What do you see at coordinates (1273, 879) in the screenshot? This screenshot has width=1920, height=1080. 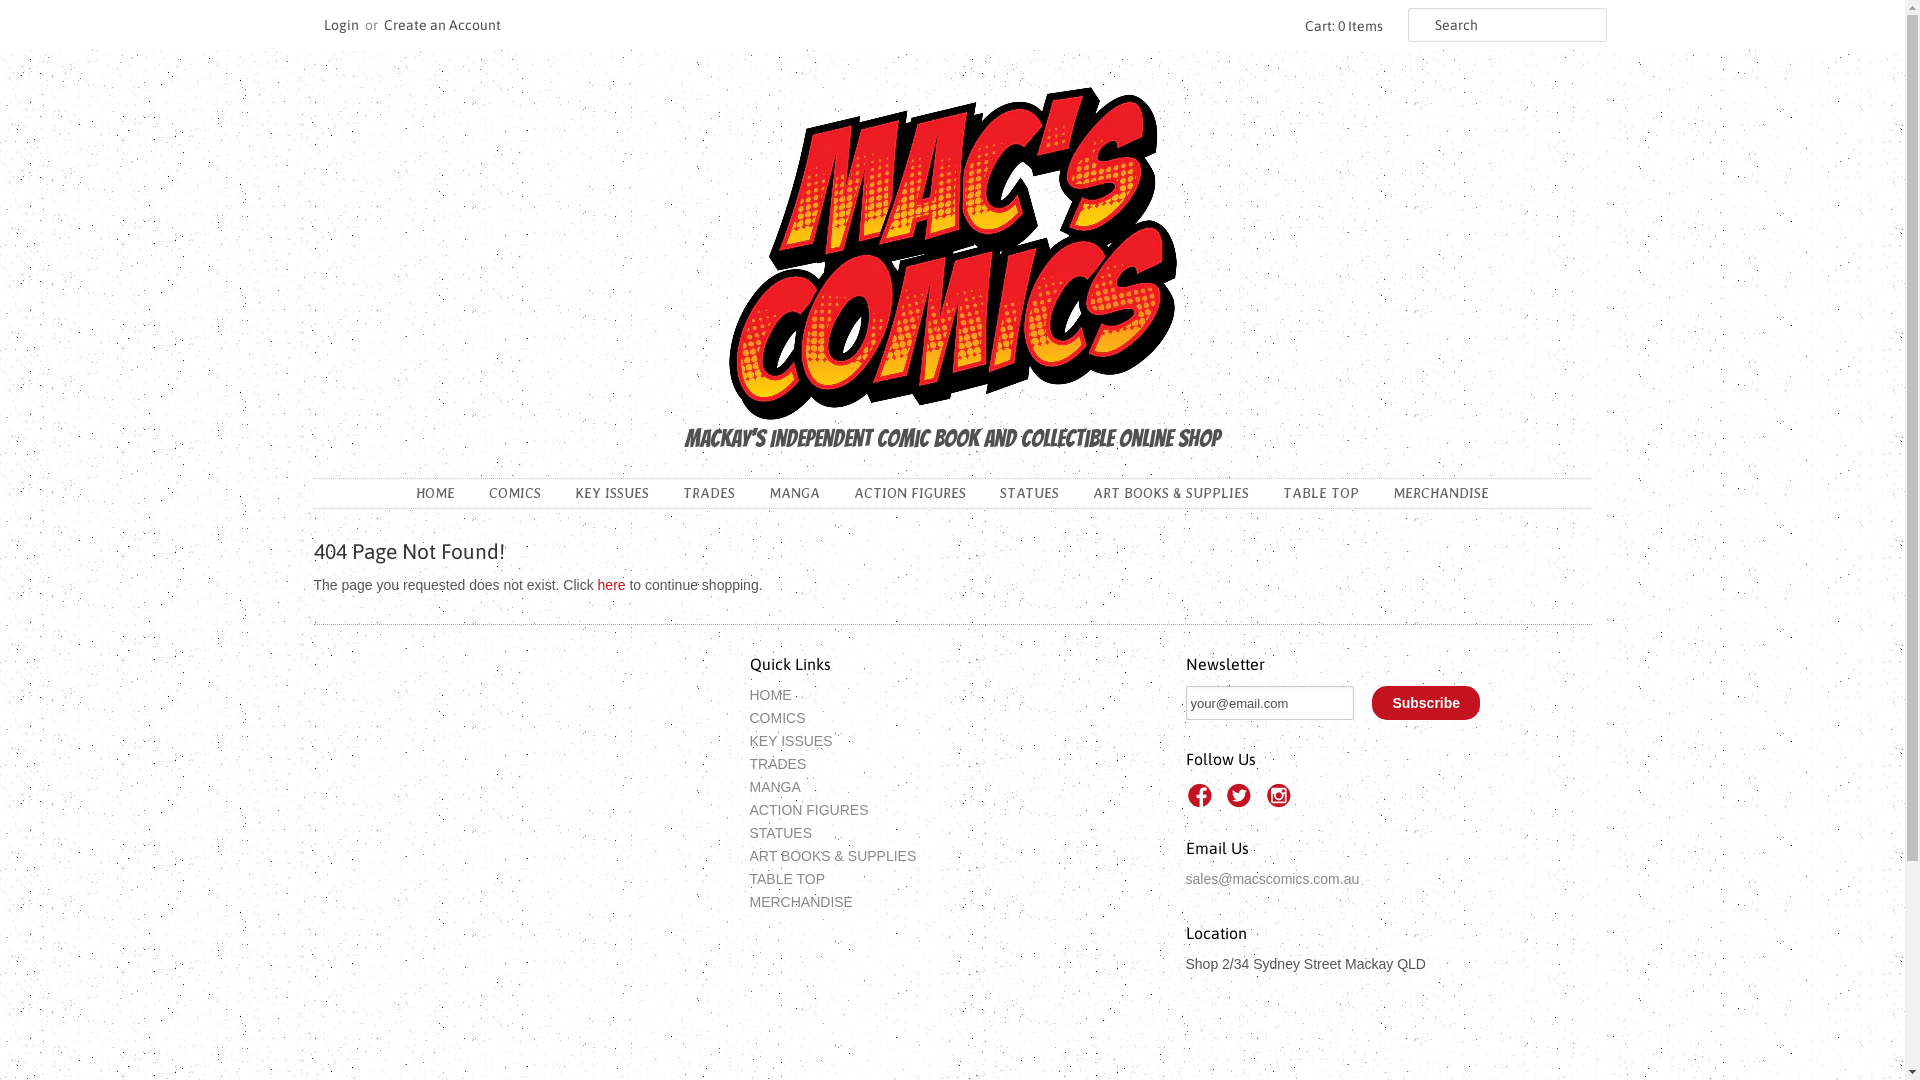 I see `sales@macscomics.com.au` at bounding box center [1273, 879].